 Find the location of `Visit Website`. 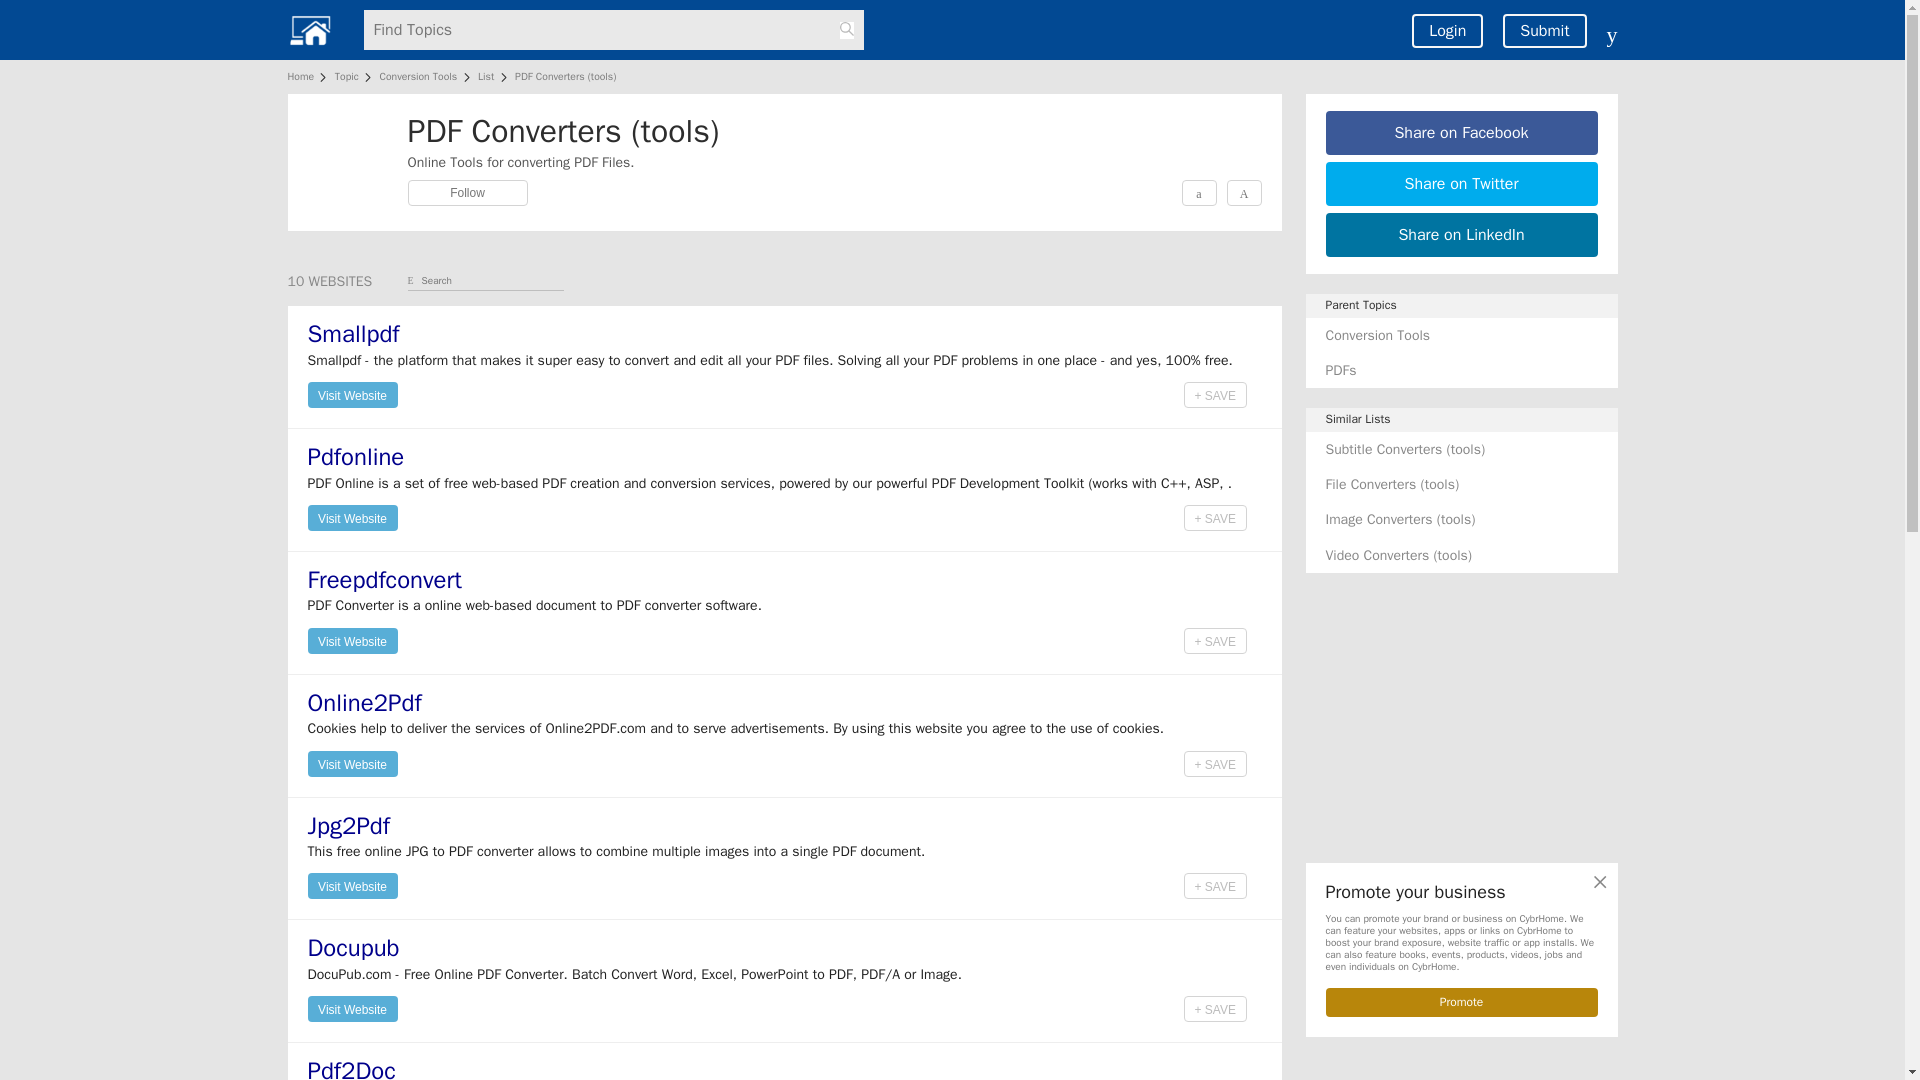

Visit Website is located at coordinates (352, 1008).